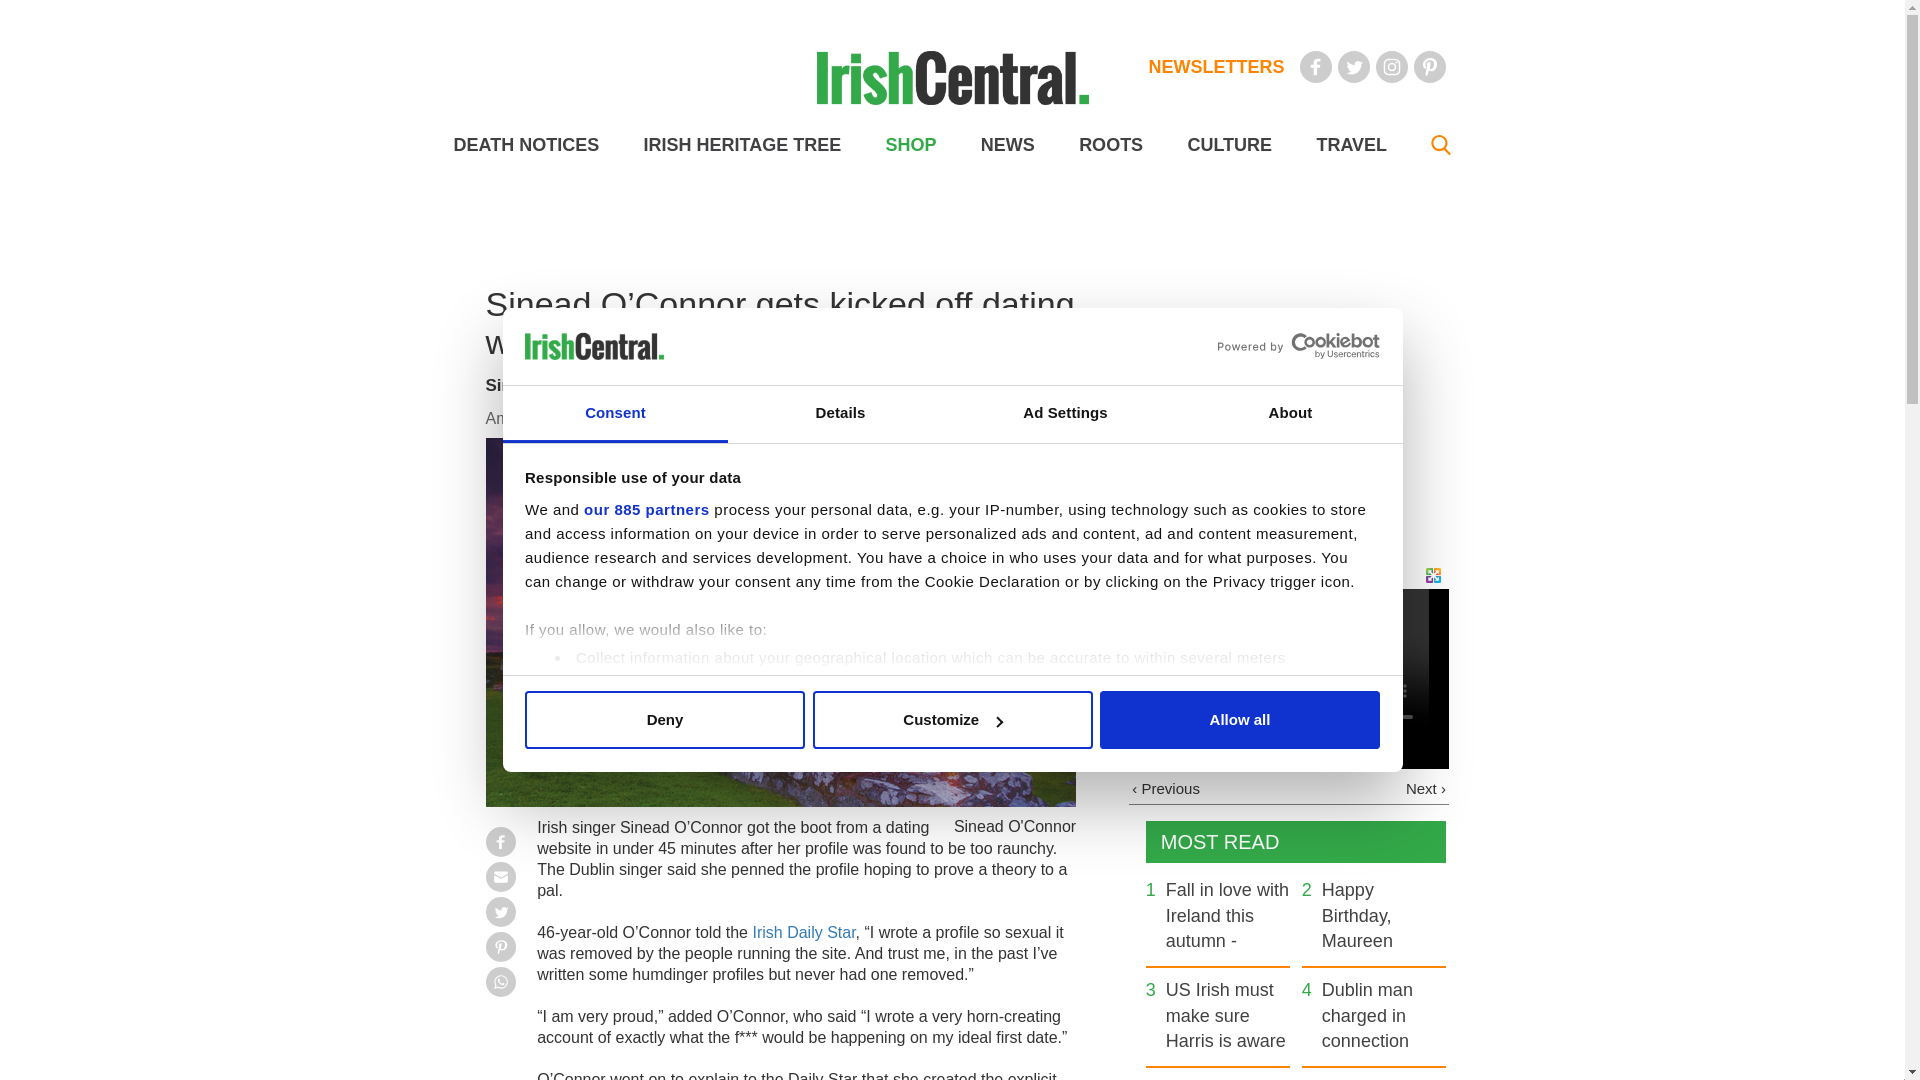 Image resolution: width=1920 pixels, height=1080 pixels. Describe the element at coordinates (614, 414) in the screenshot. I see `Consent` at that location.